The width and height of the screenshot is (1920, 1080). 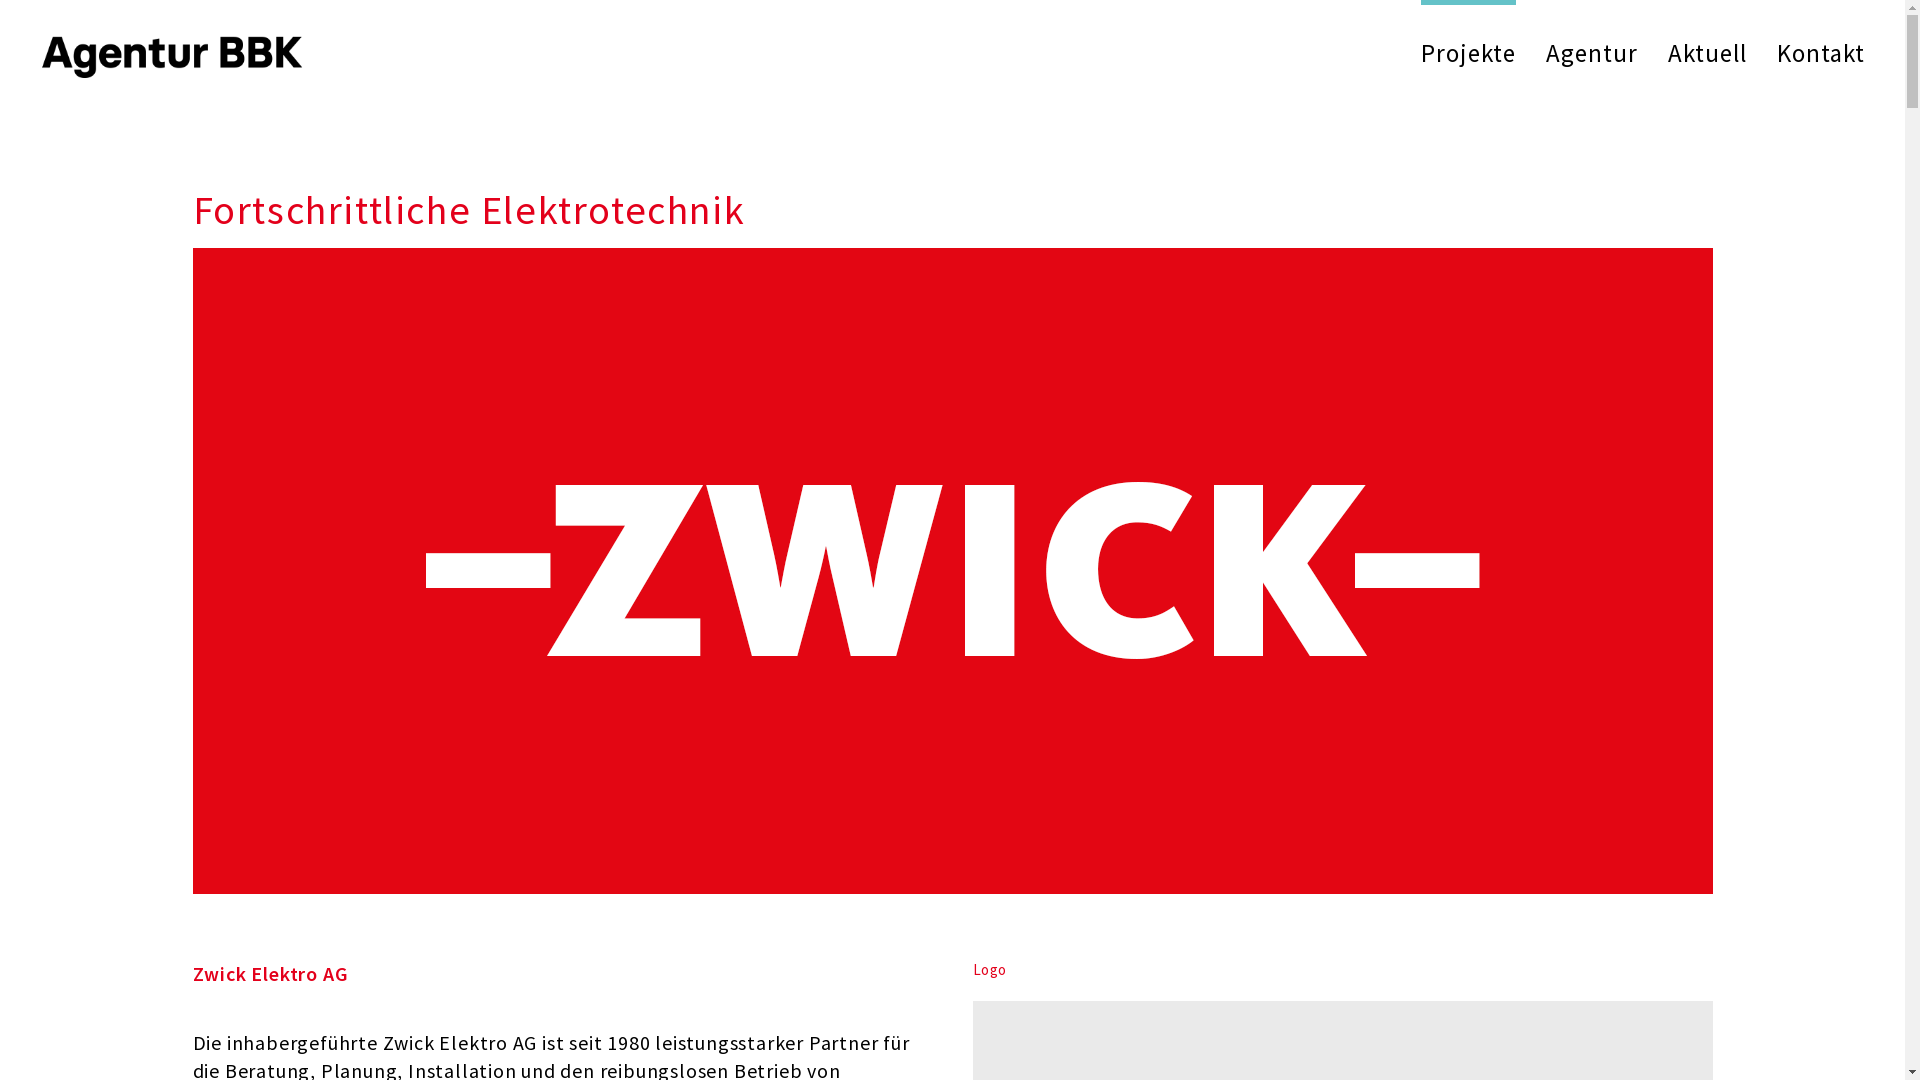 What do you see at coordinates (1821, 53) in the screenshot?
I see `Kontakt` at bounding box center [1821, 53].